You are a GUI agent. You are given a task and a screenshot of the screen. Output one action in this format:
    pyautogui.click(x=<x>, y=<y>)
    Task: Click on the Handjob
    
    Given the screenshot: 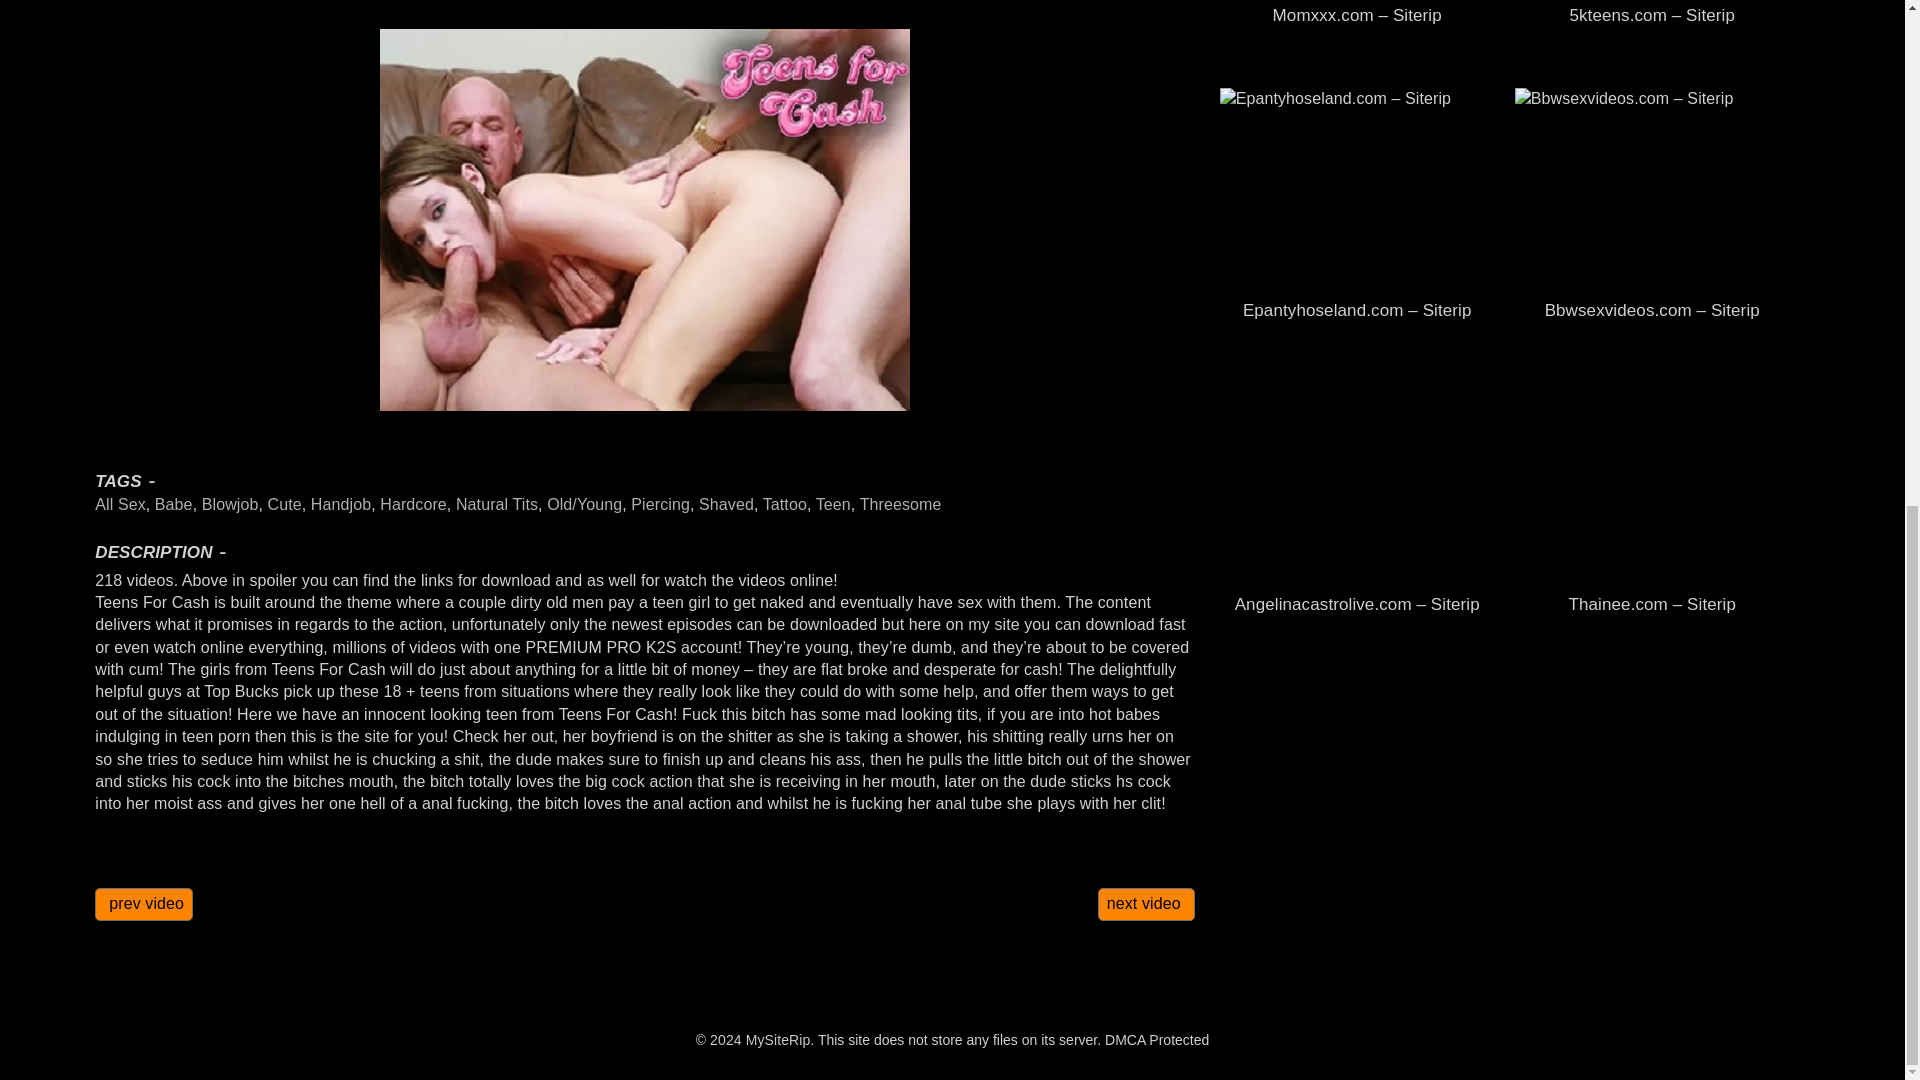 What is the action you would take?
    pyautogui.click(x=340, y=504)
    